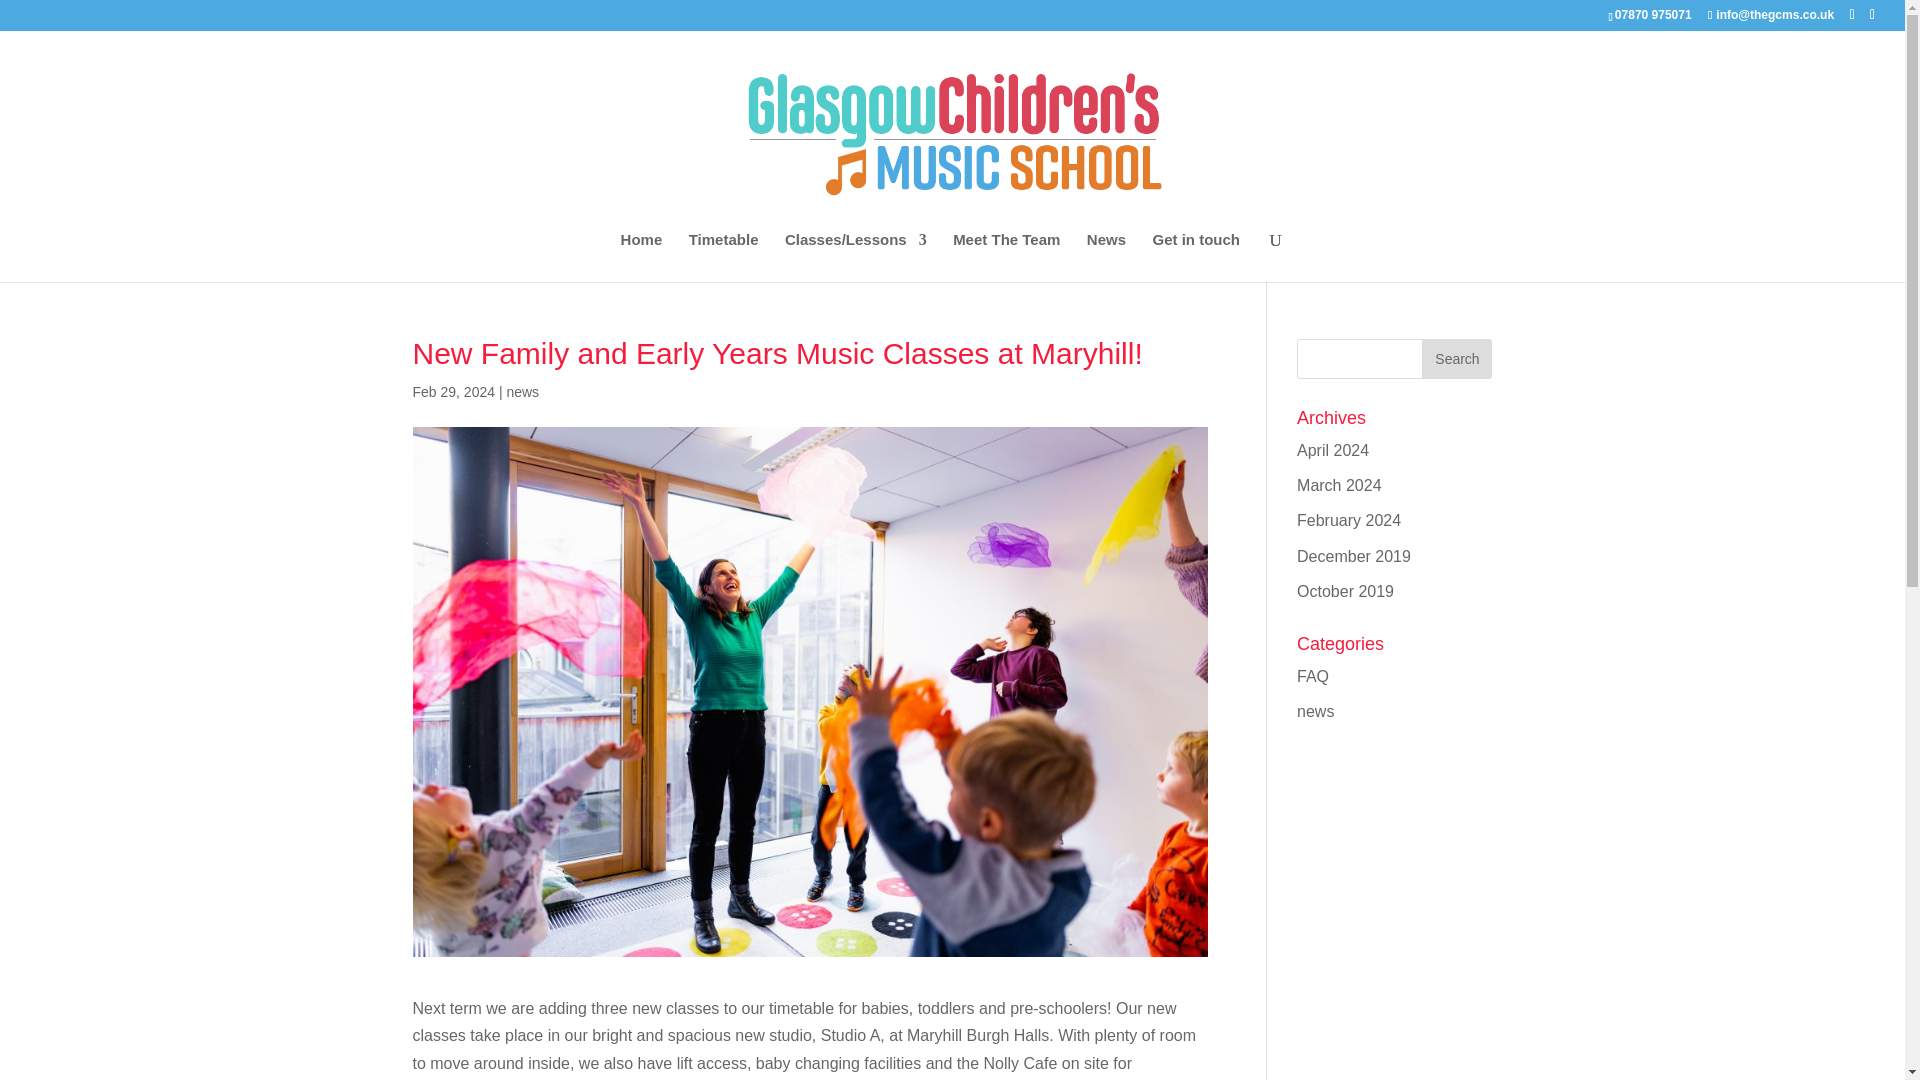 Image resolution: width=1920 pixels, height=1080 pixels. What do you see at coordinates (1196, 257) in the screenshot?
I see `Get in touch` at bounding box center [1196, 257].